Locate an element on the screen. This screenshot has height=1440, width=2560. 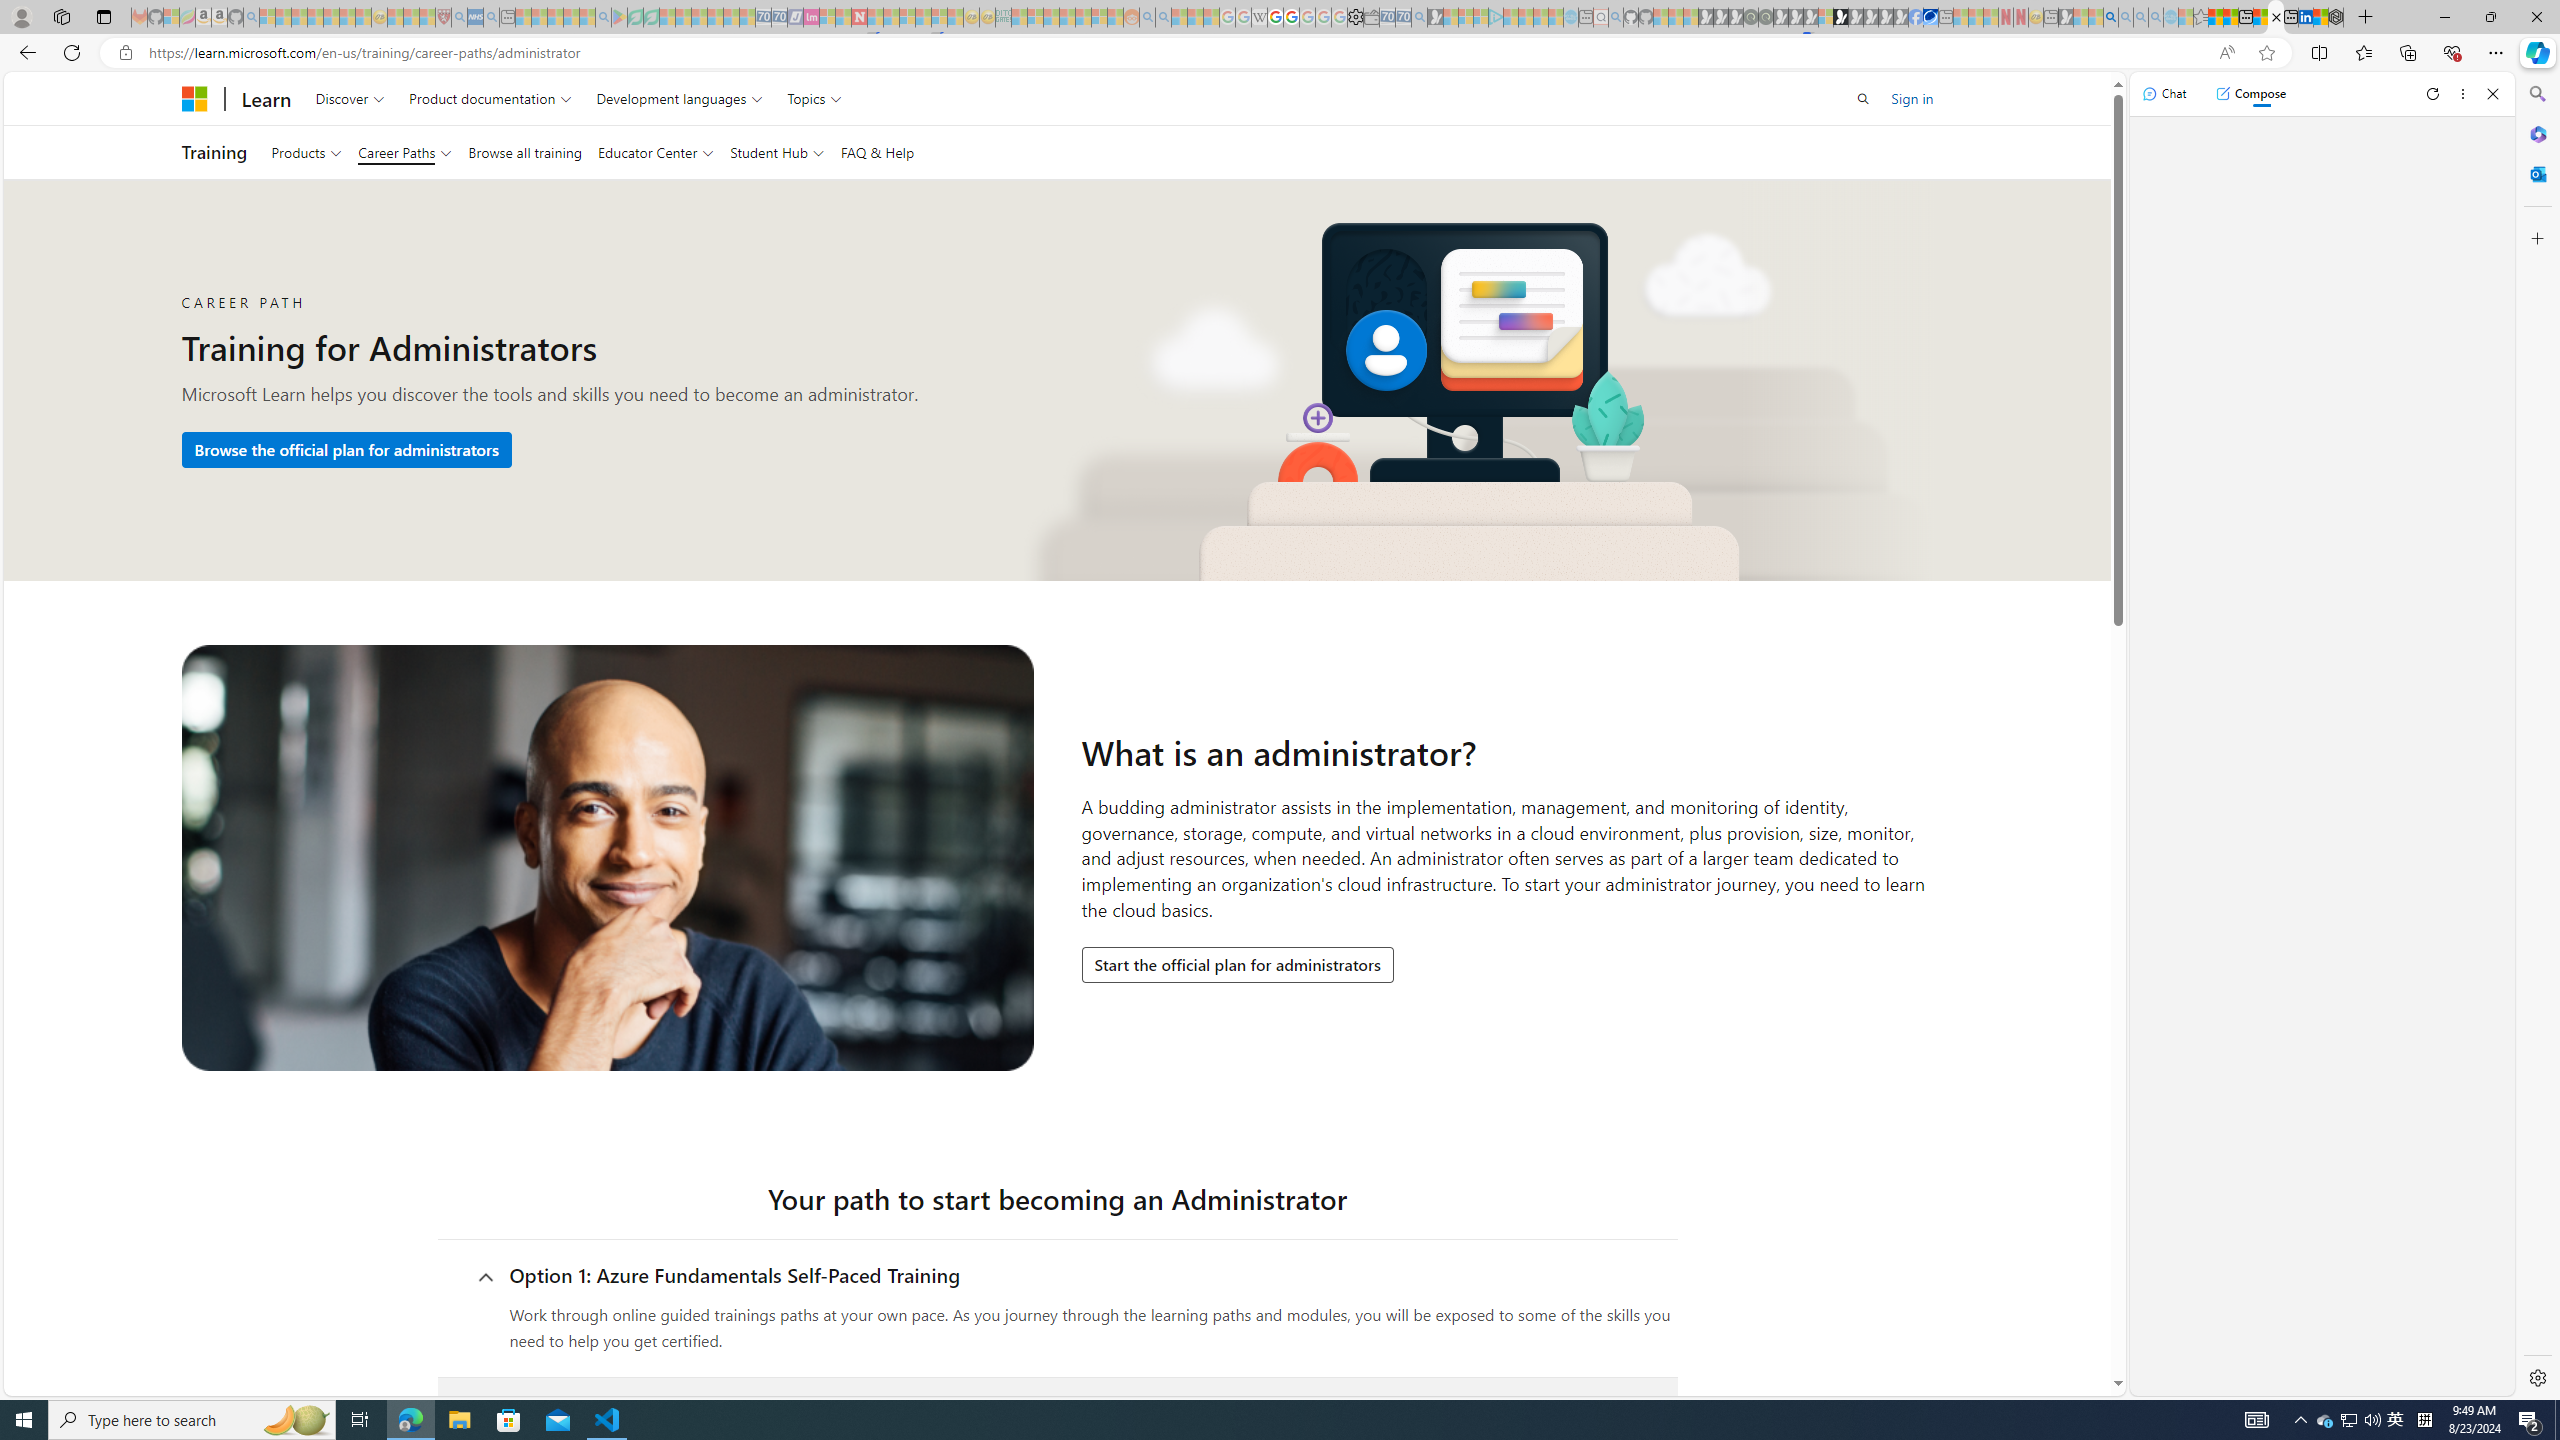
Robert H. Shmerling, MD - Harvard Health - Sleeping is located at coordinates (444, 17).